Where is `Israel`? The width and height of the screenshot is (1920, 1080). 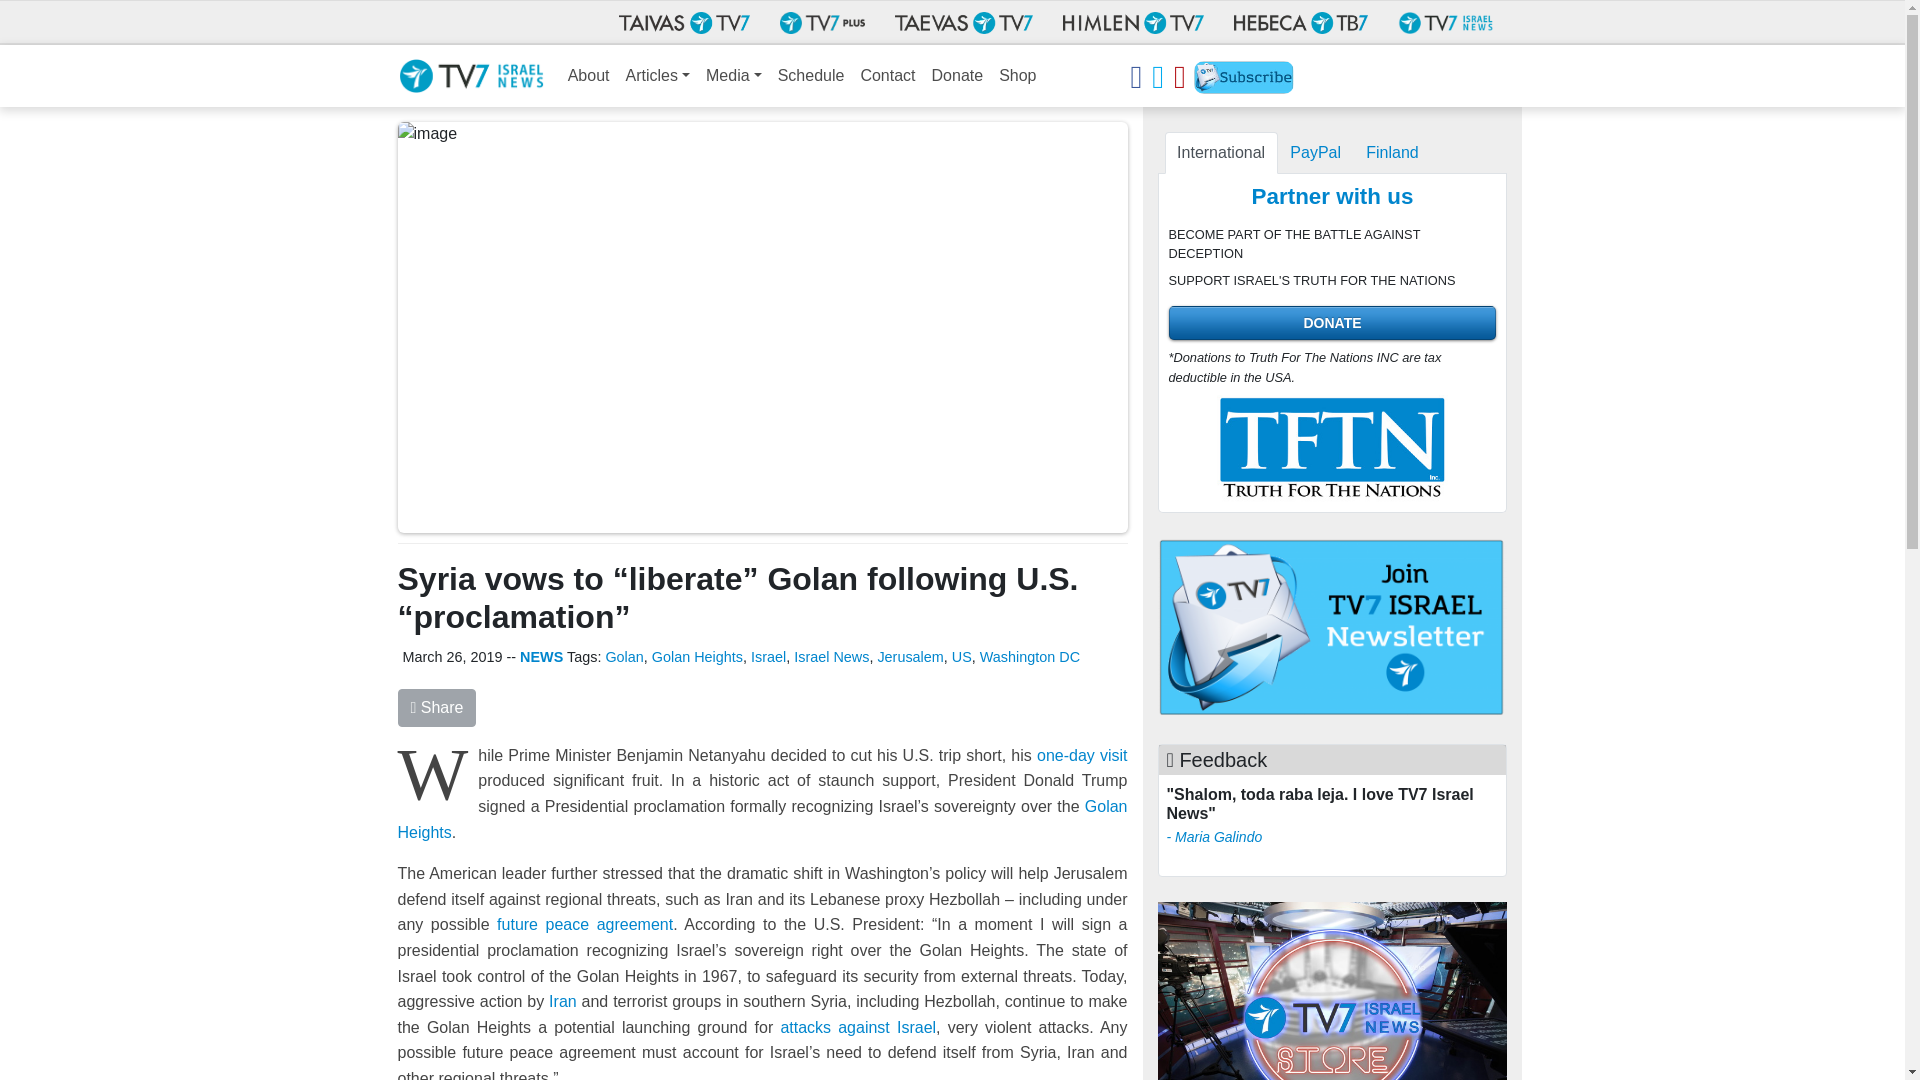
Israel is located at coordinates (768, 657).